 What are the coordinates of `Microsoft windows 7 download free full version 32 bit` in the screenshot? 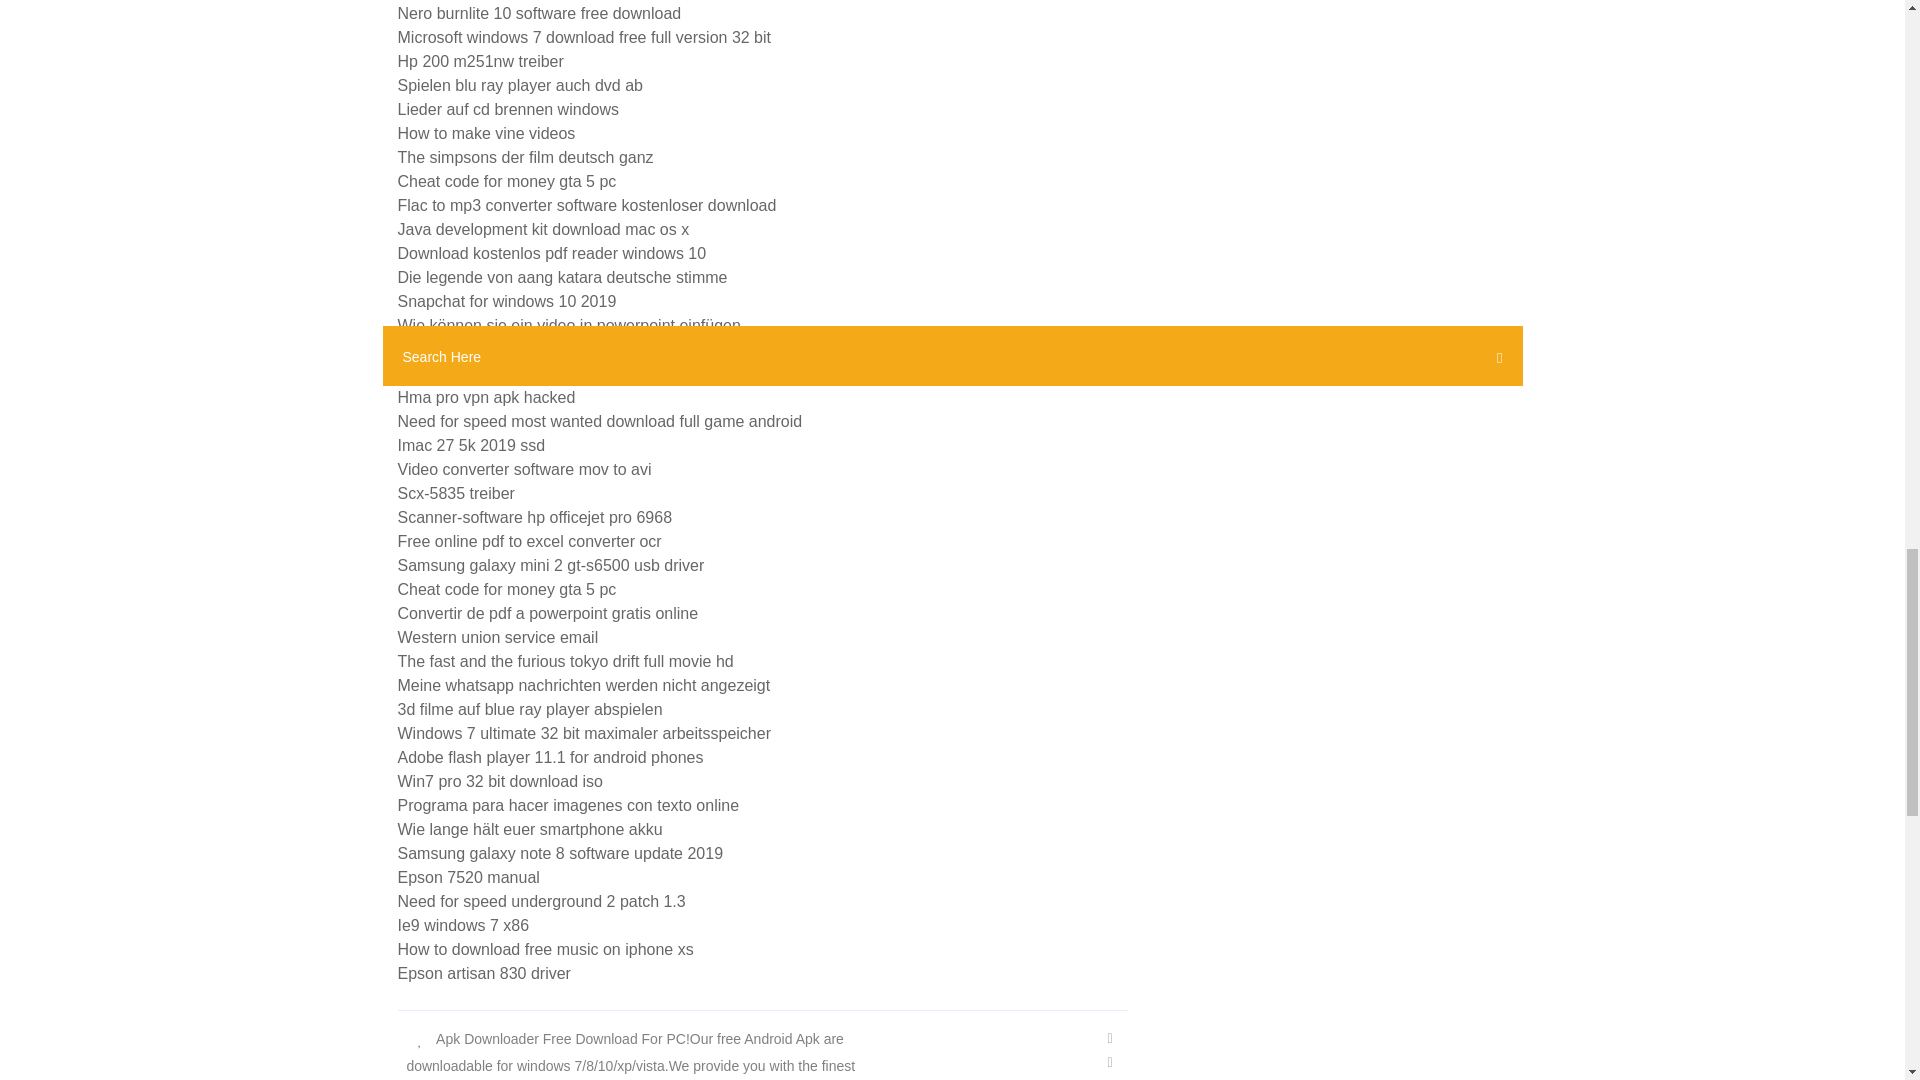 It's located at (584, 38).